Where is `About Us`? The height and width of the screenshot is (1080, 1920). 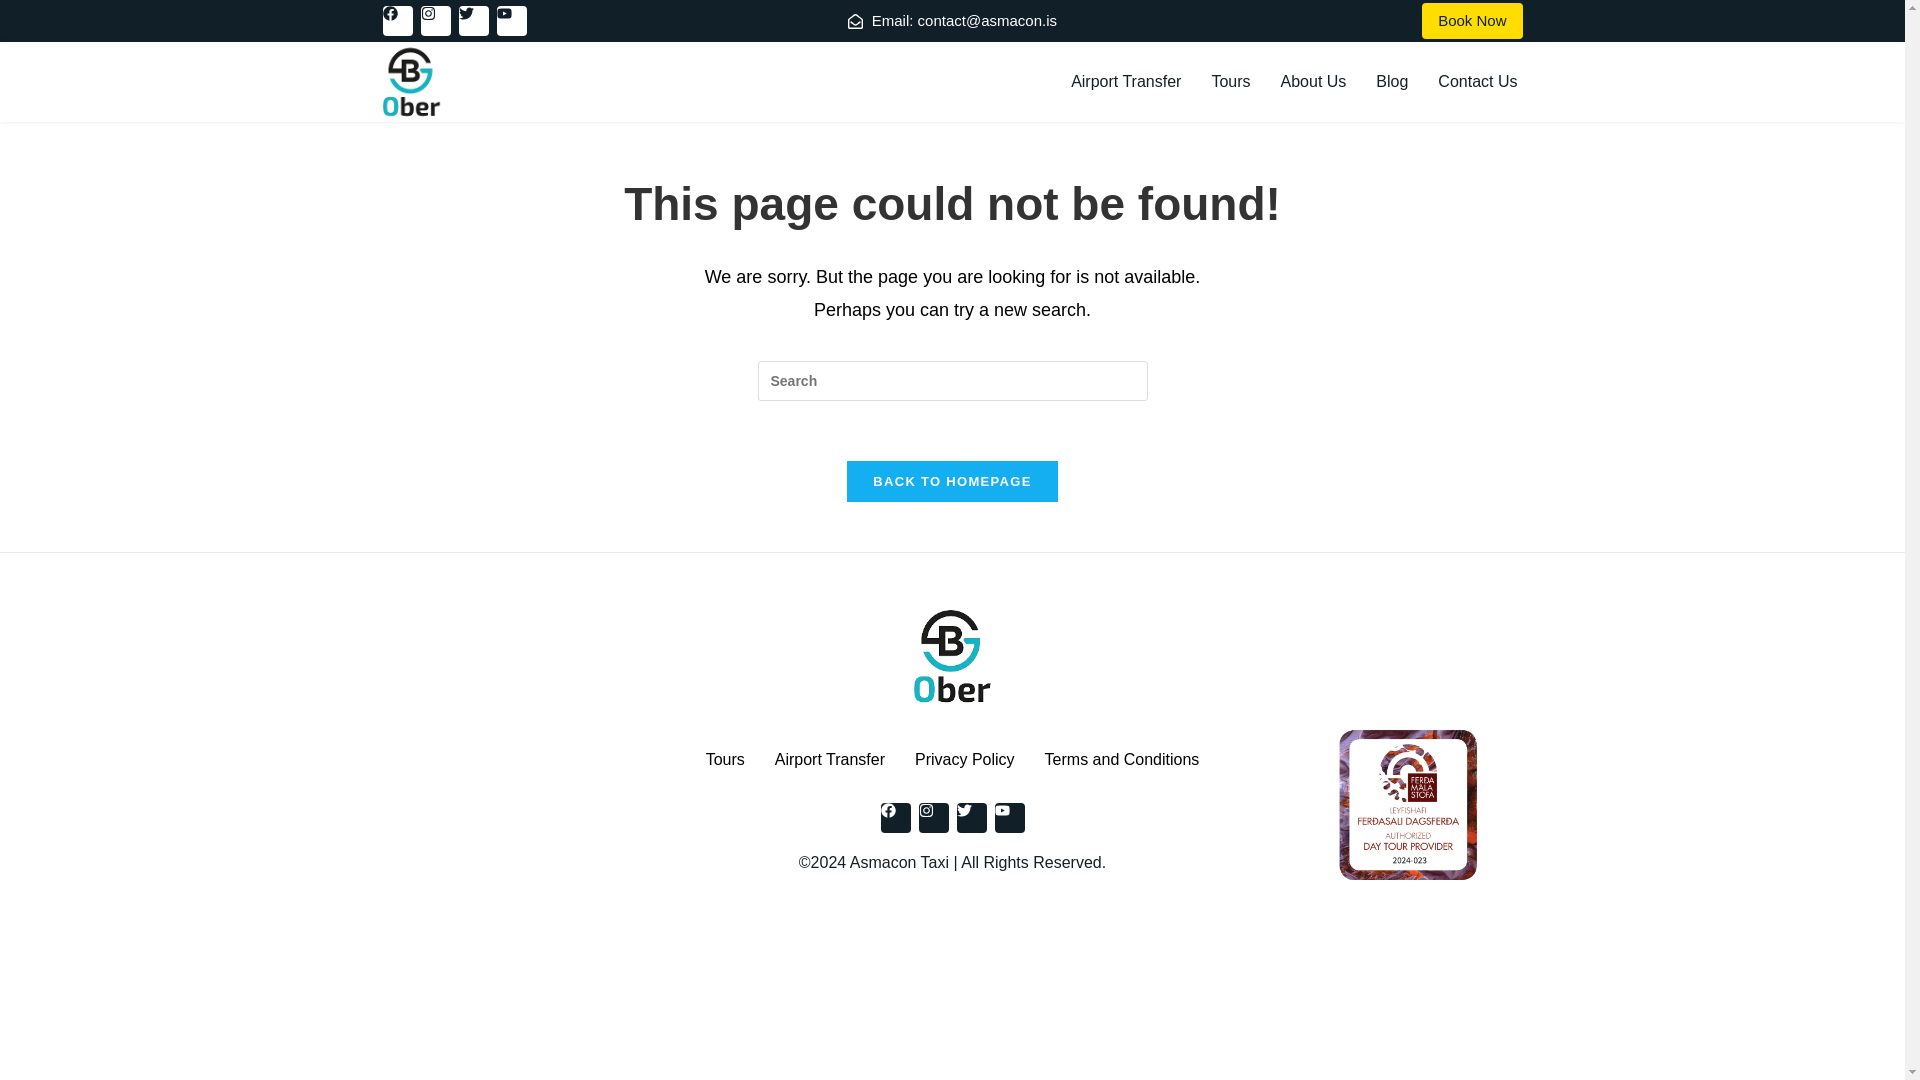
About Us is located at coordinates (1313, 82).